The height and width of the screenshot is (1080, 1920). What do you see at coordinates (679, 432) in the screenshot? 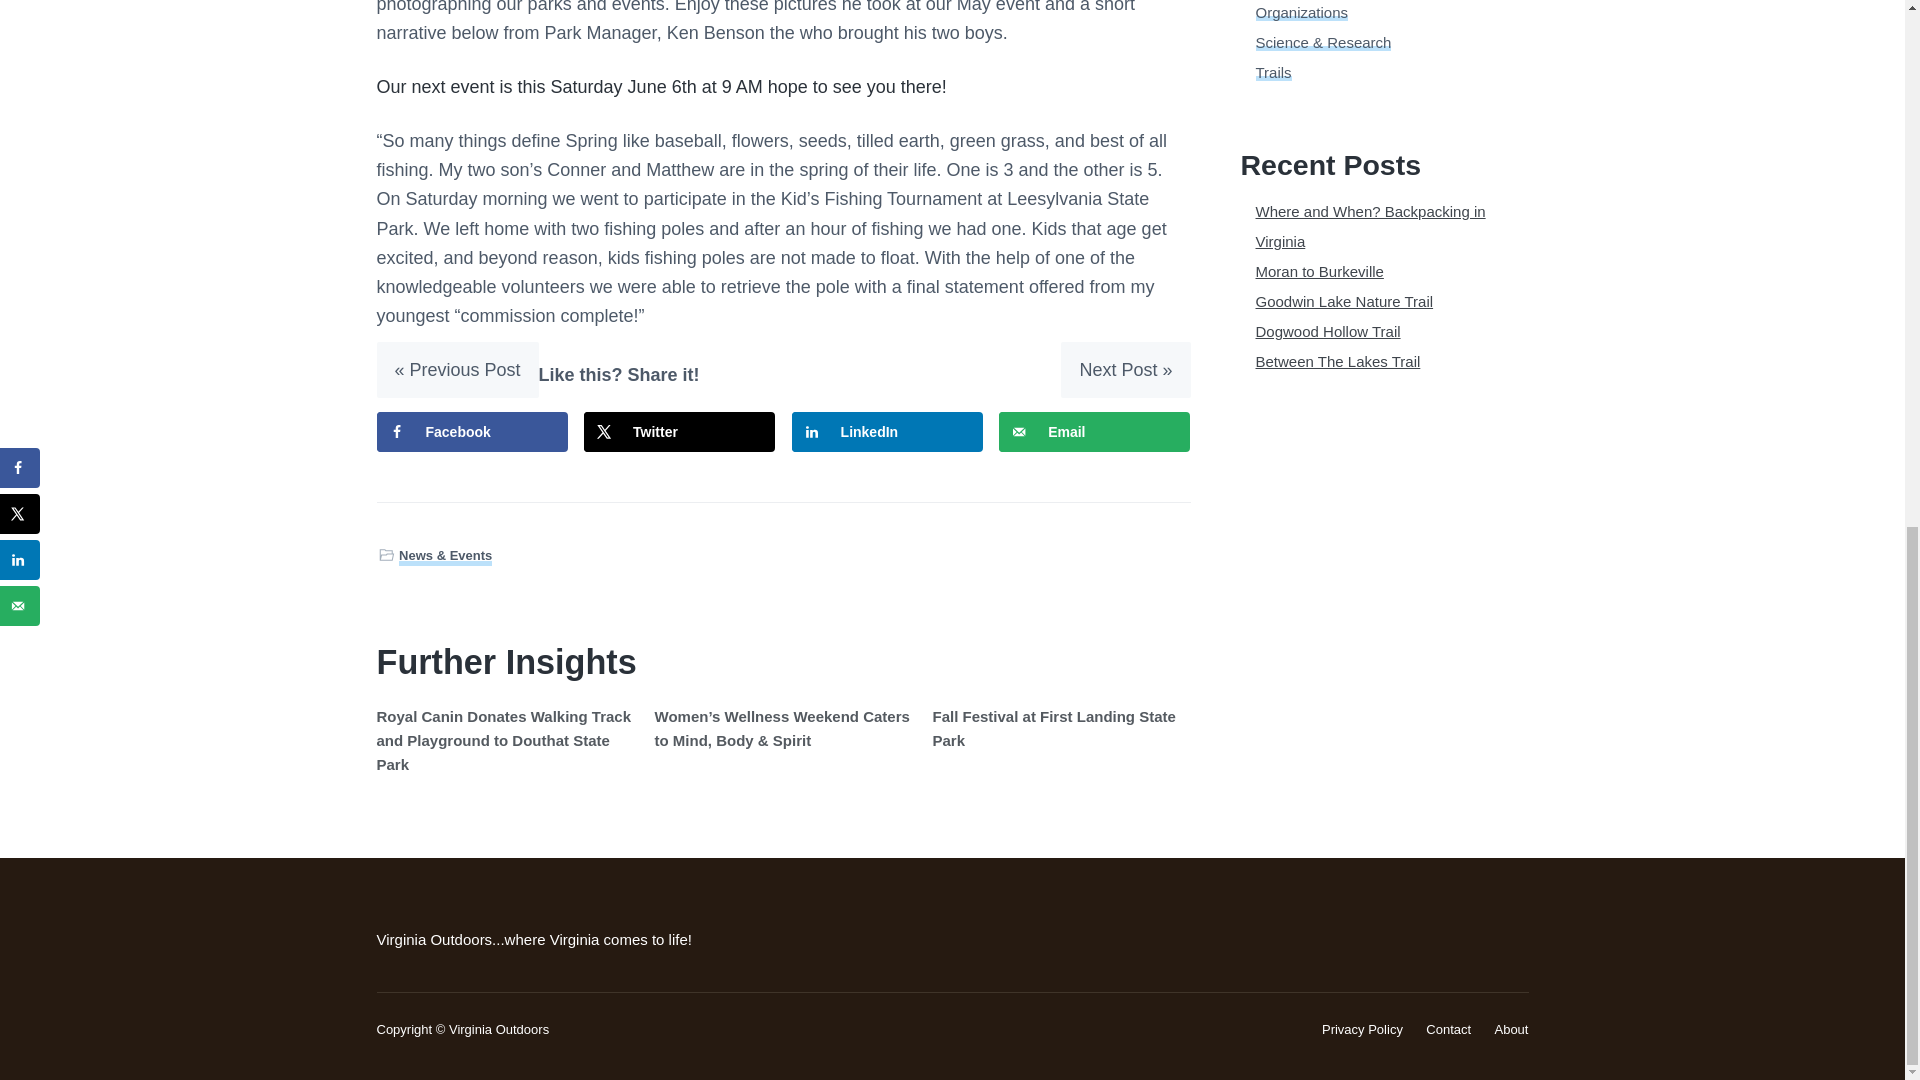
I see `Share on X` at bounding box center [679, 432].